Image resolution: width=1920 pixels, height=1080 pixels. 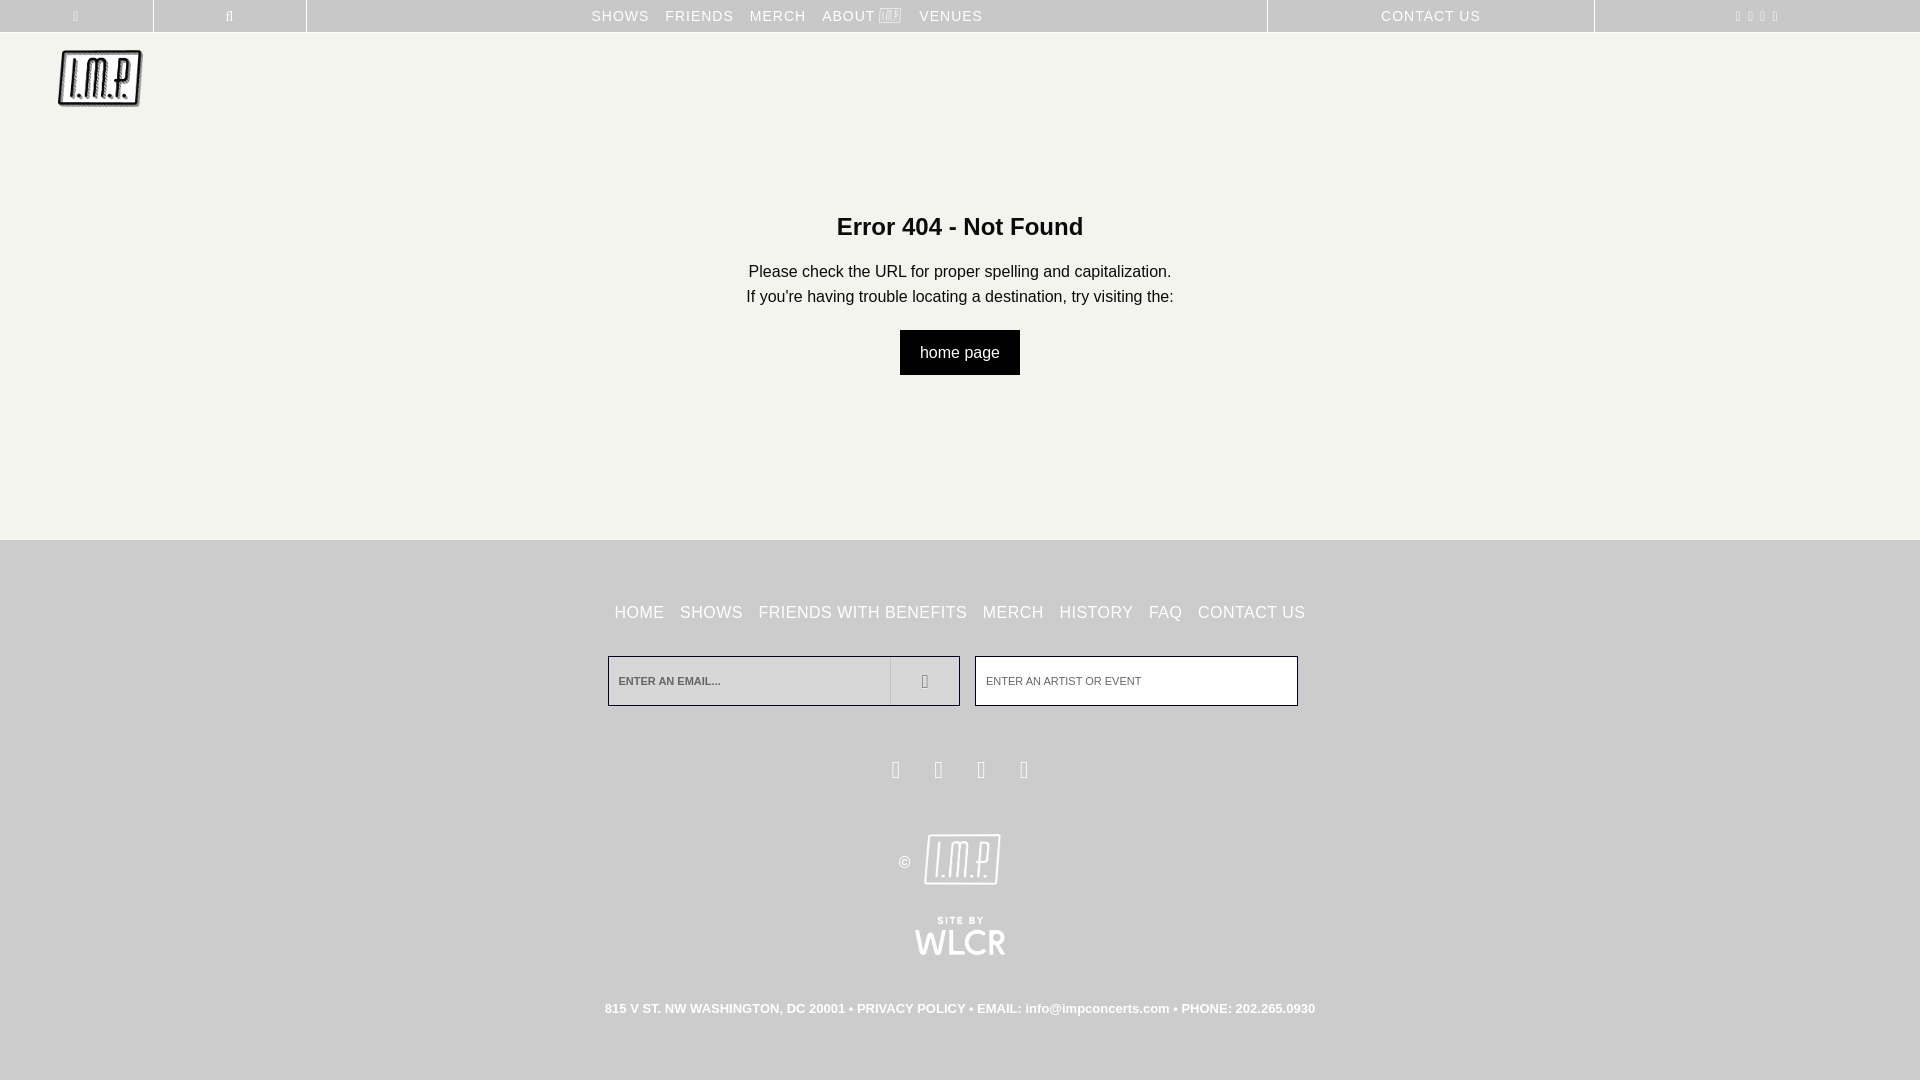 I want to click on CONTACT US, so click(x=1252, y=613).